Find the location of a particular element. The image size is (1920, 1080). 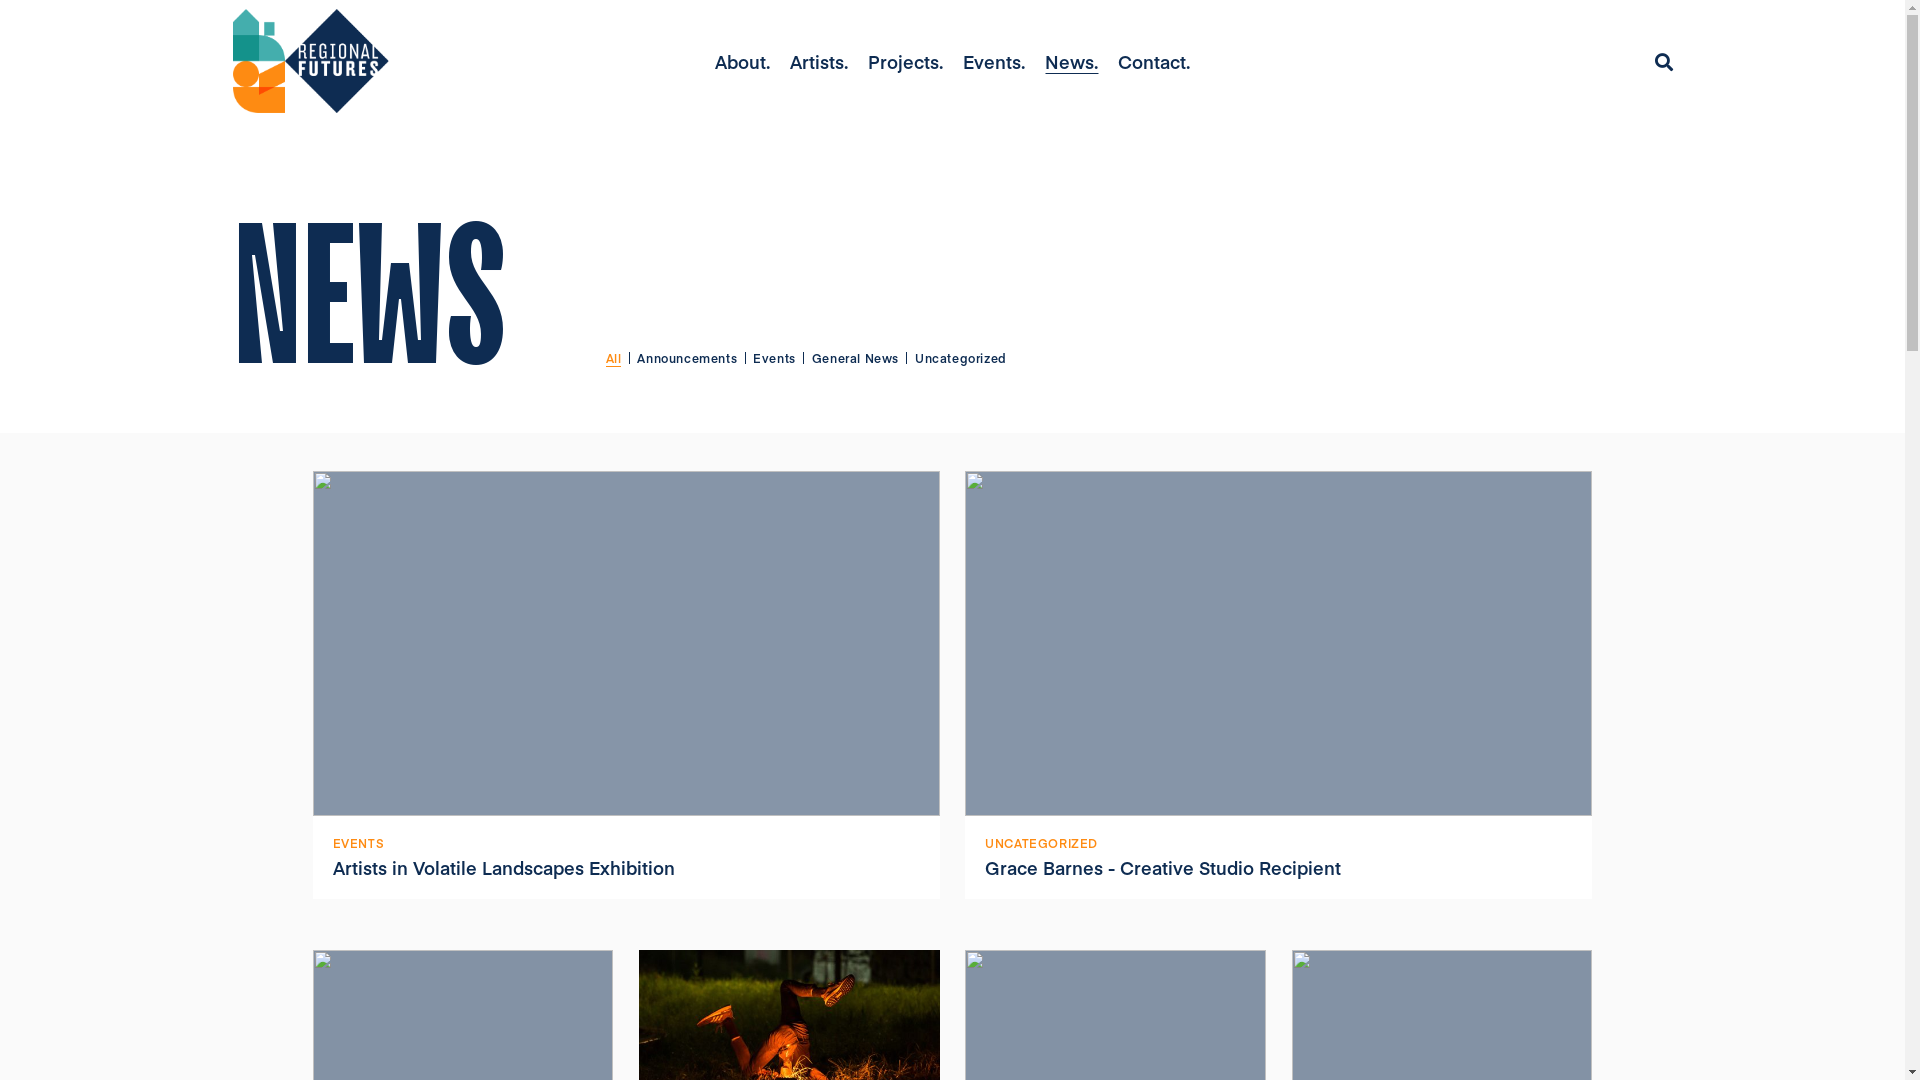

All is located at coordinates (614, 358).